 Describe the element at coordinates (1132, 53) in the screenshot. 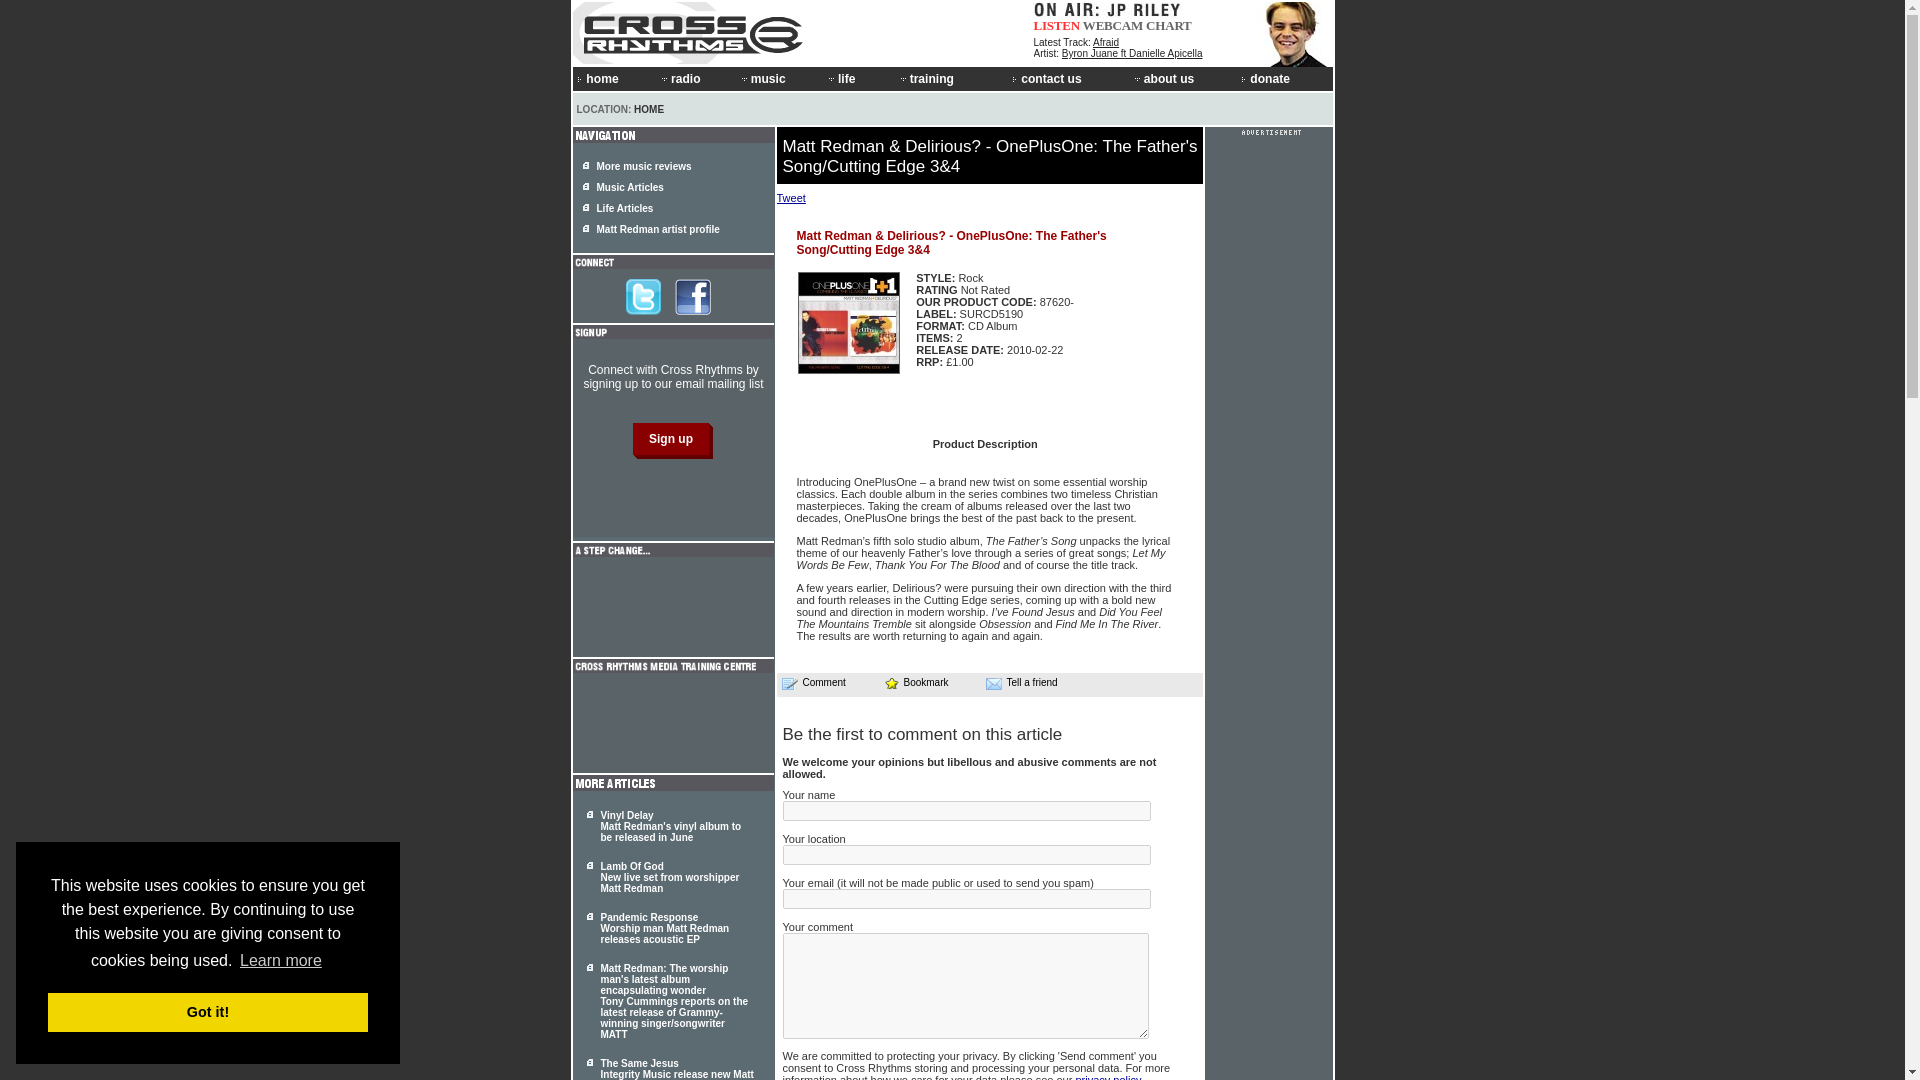

I see `Byron Juane ft Danielle Apicella` at that location.